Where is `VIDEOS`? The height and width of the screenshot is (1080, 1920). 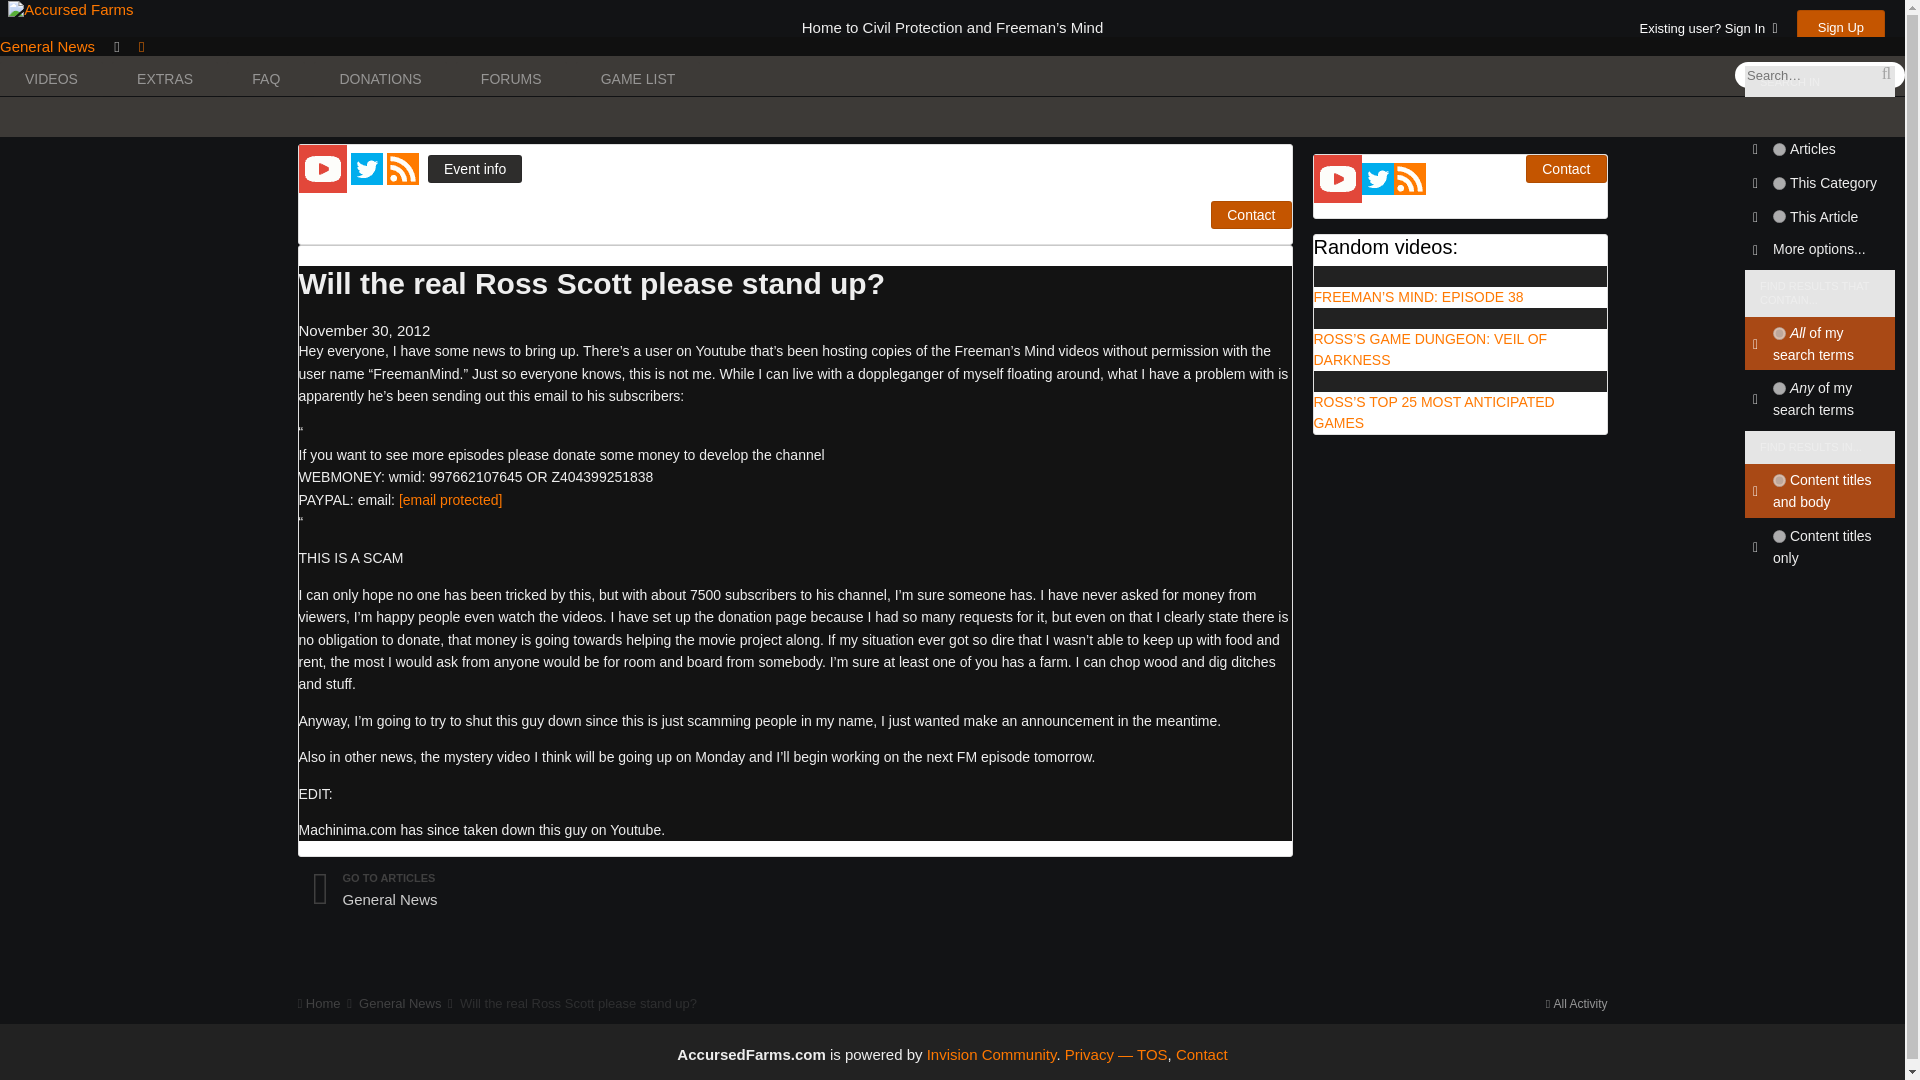
VIDEOS is located at coordinates (52, 79).